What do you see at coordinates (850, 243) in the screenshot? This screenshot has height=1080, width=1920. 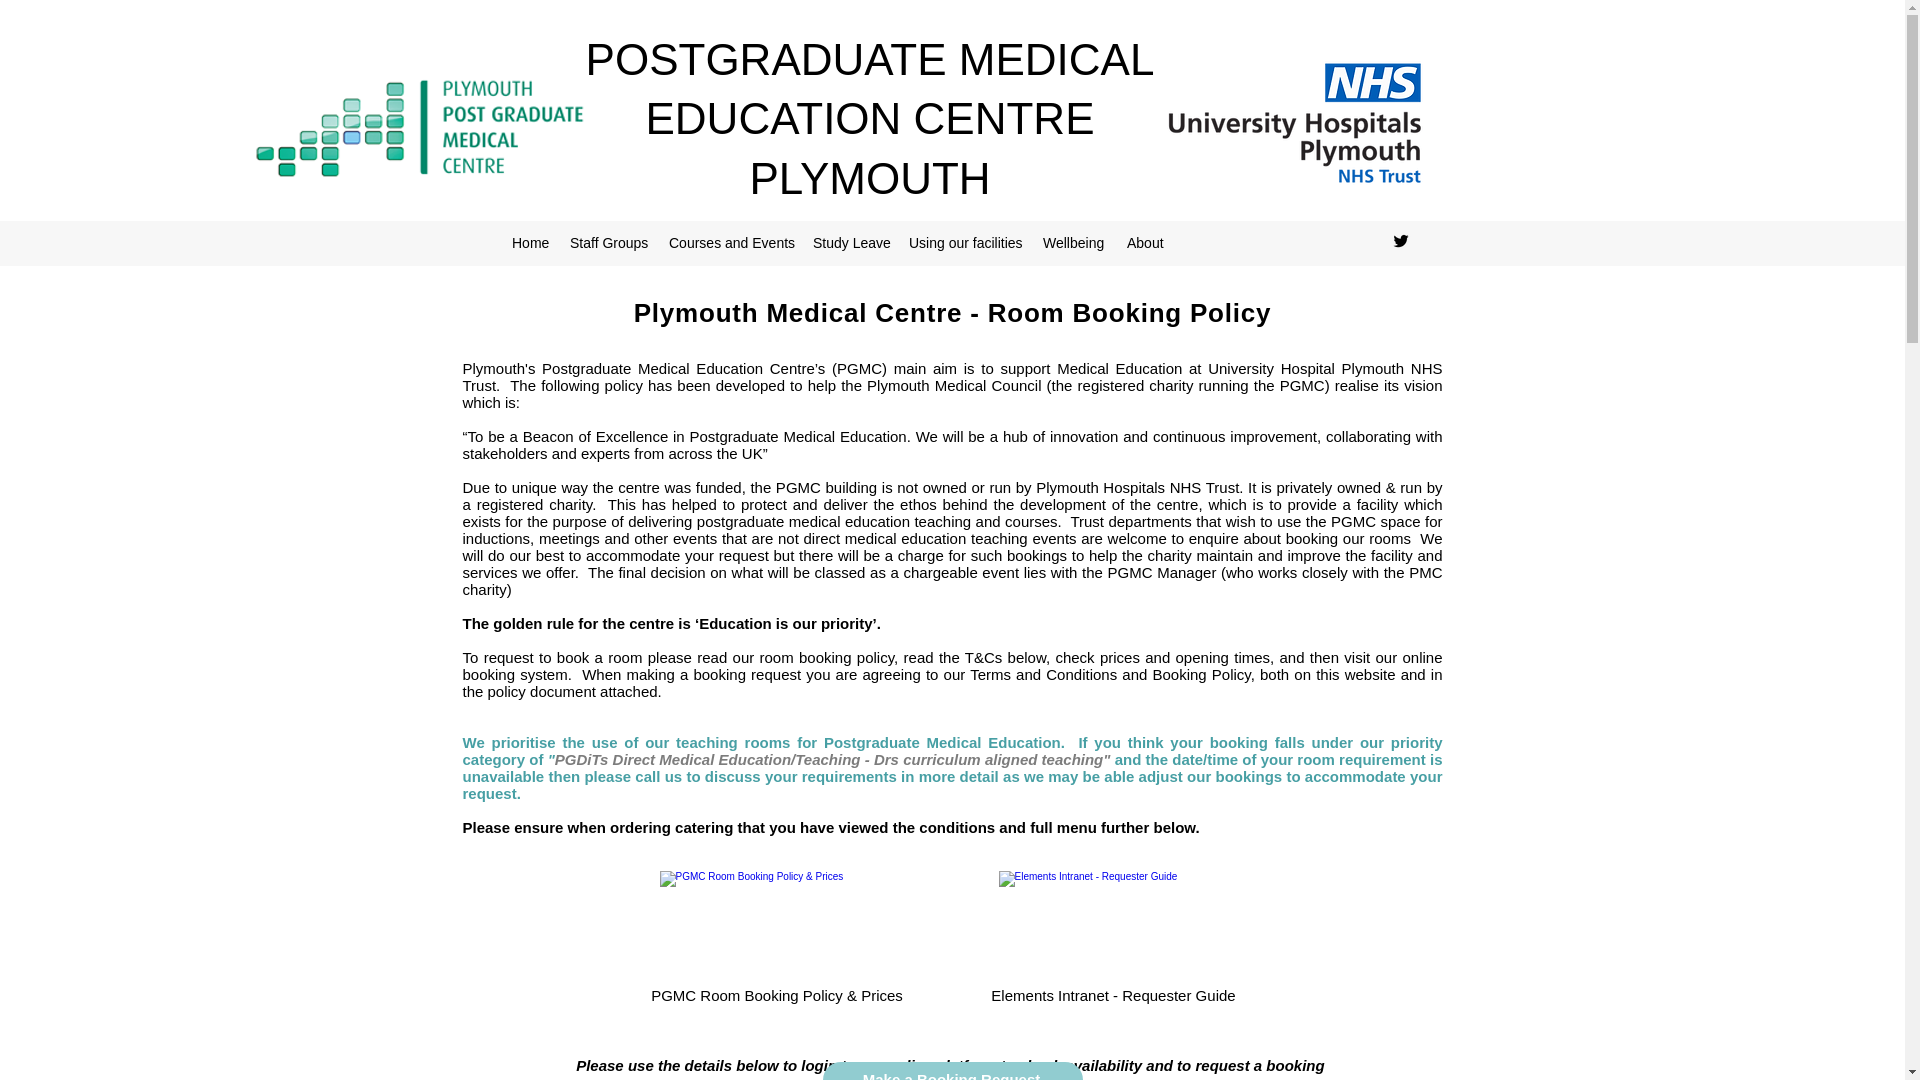 I see `Study Leave` at bounding box center [850, 243].